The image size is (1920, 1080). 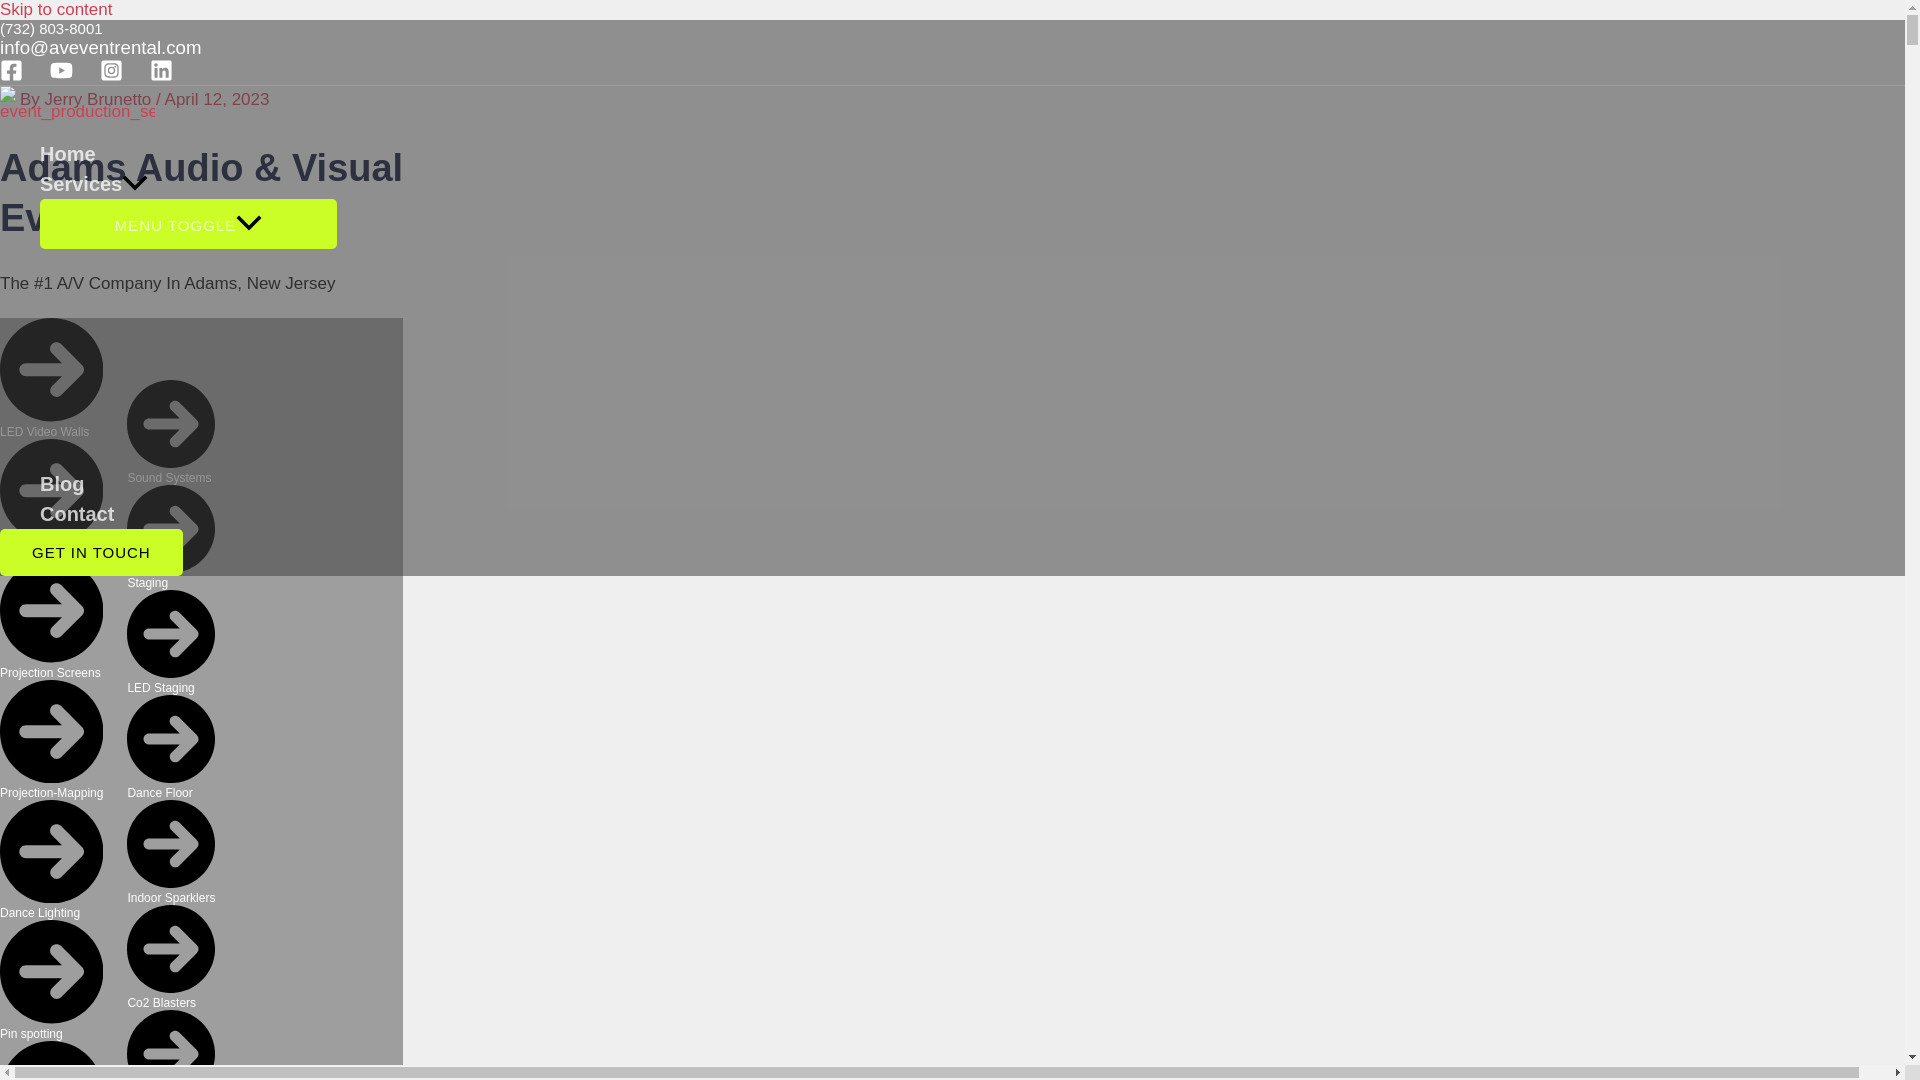 I want to click on MENU TOGGLE, so click(x=188, y=224).